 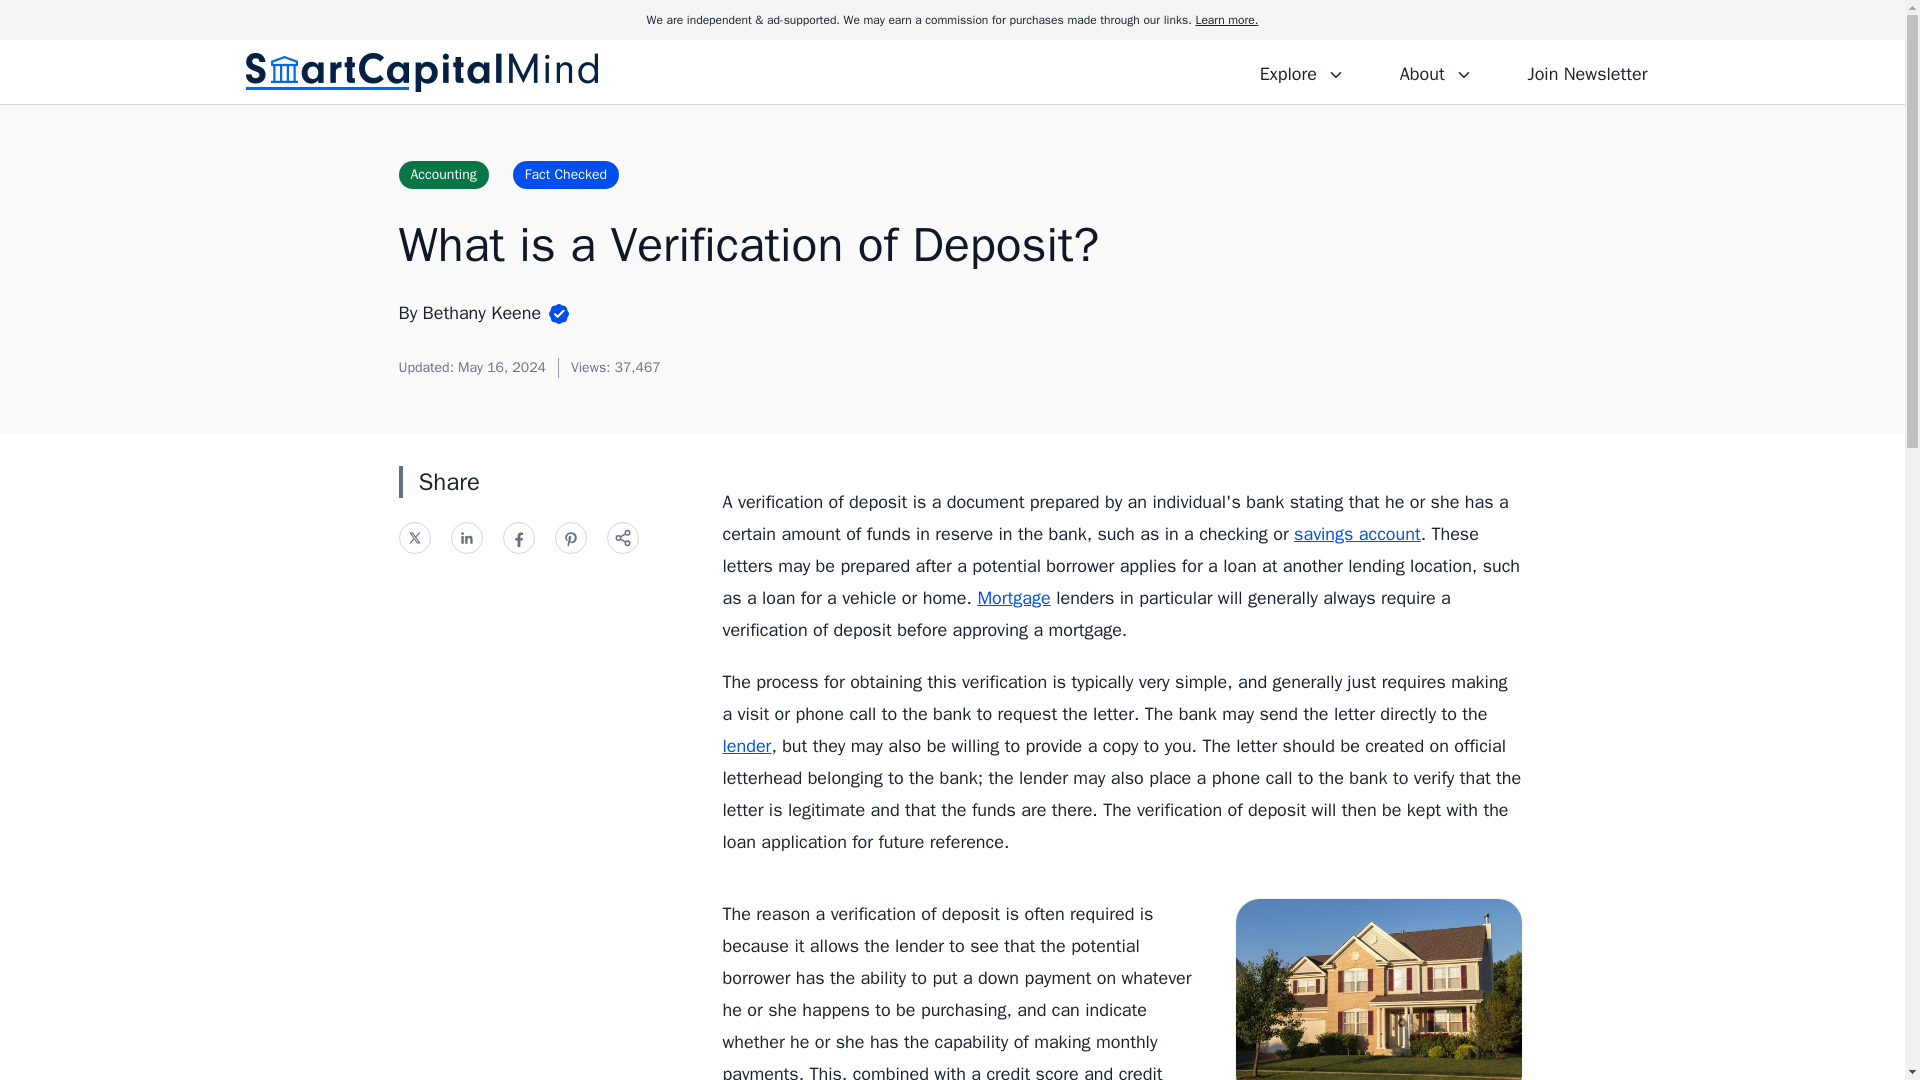 What do you see at coordinates (1435, 71) in the screenshot?
I see `About` at bounding box center [1435, 71].